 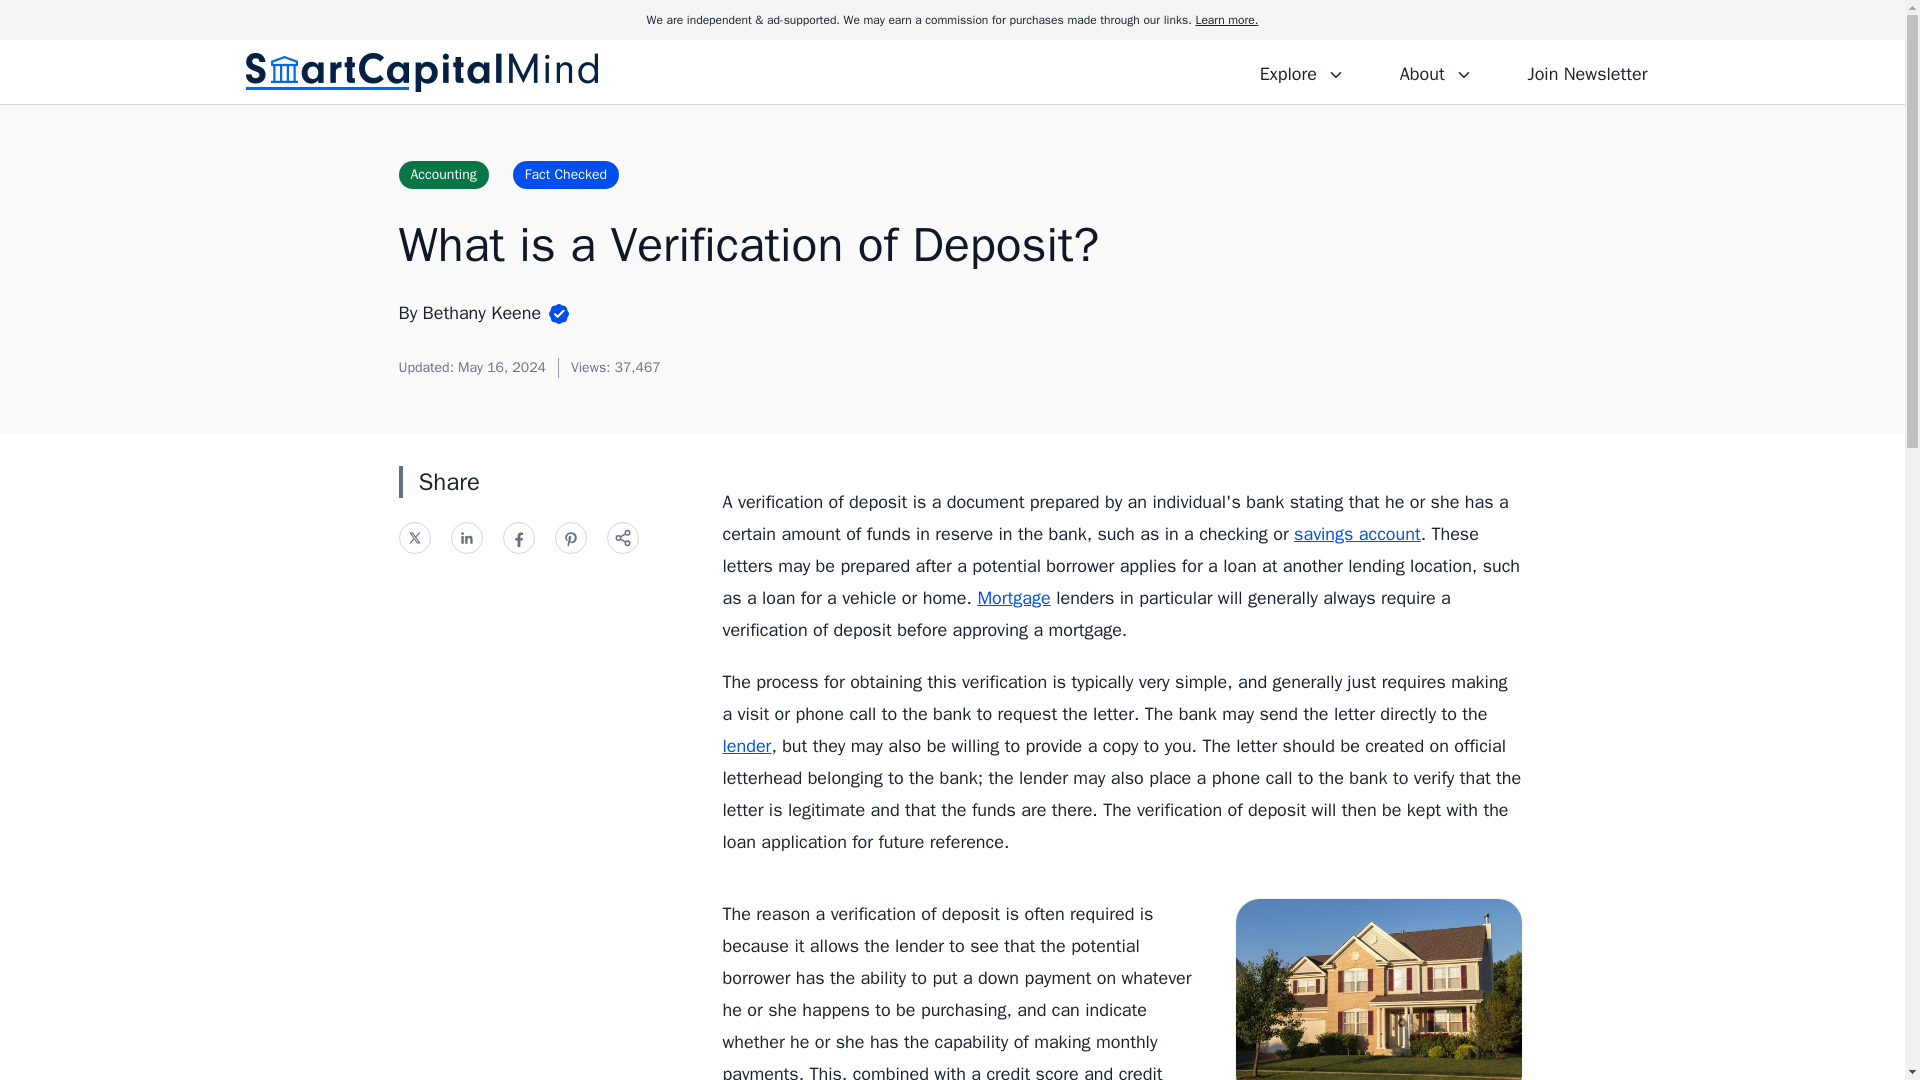 What do you see at coordinates (1435, 71) in the screenshot?
I see `About` at bounding box center [1435, 71].